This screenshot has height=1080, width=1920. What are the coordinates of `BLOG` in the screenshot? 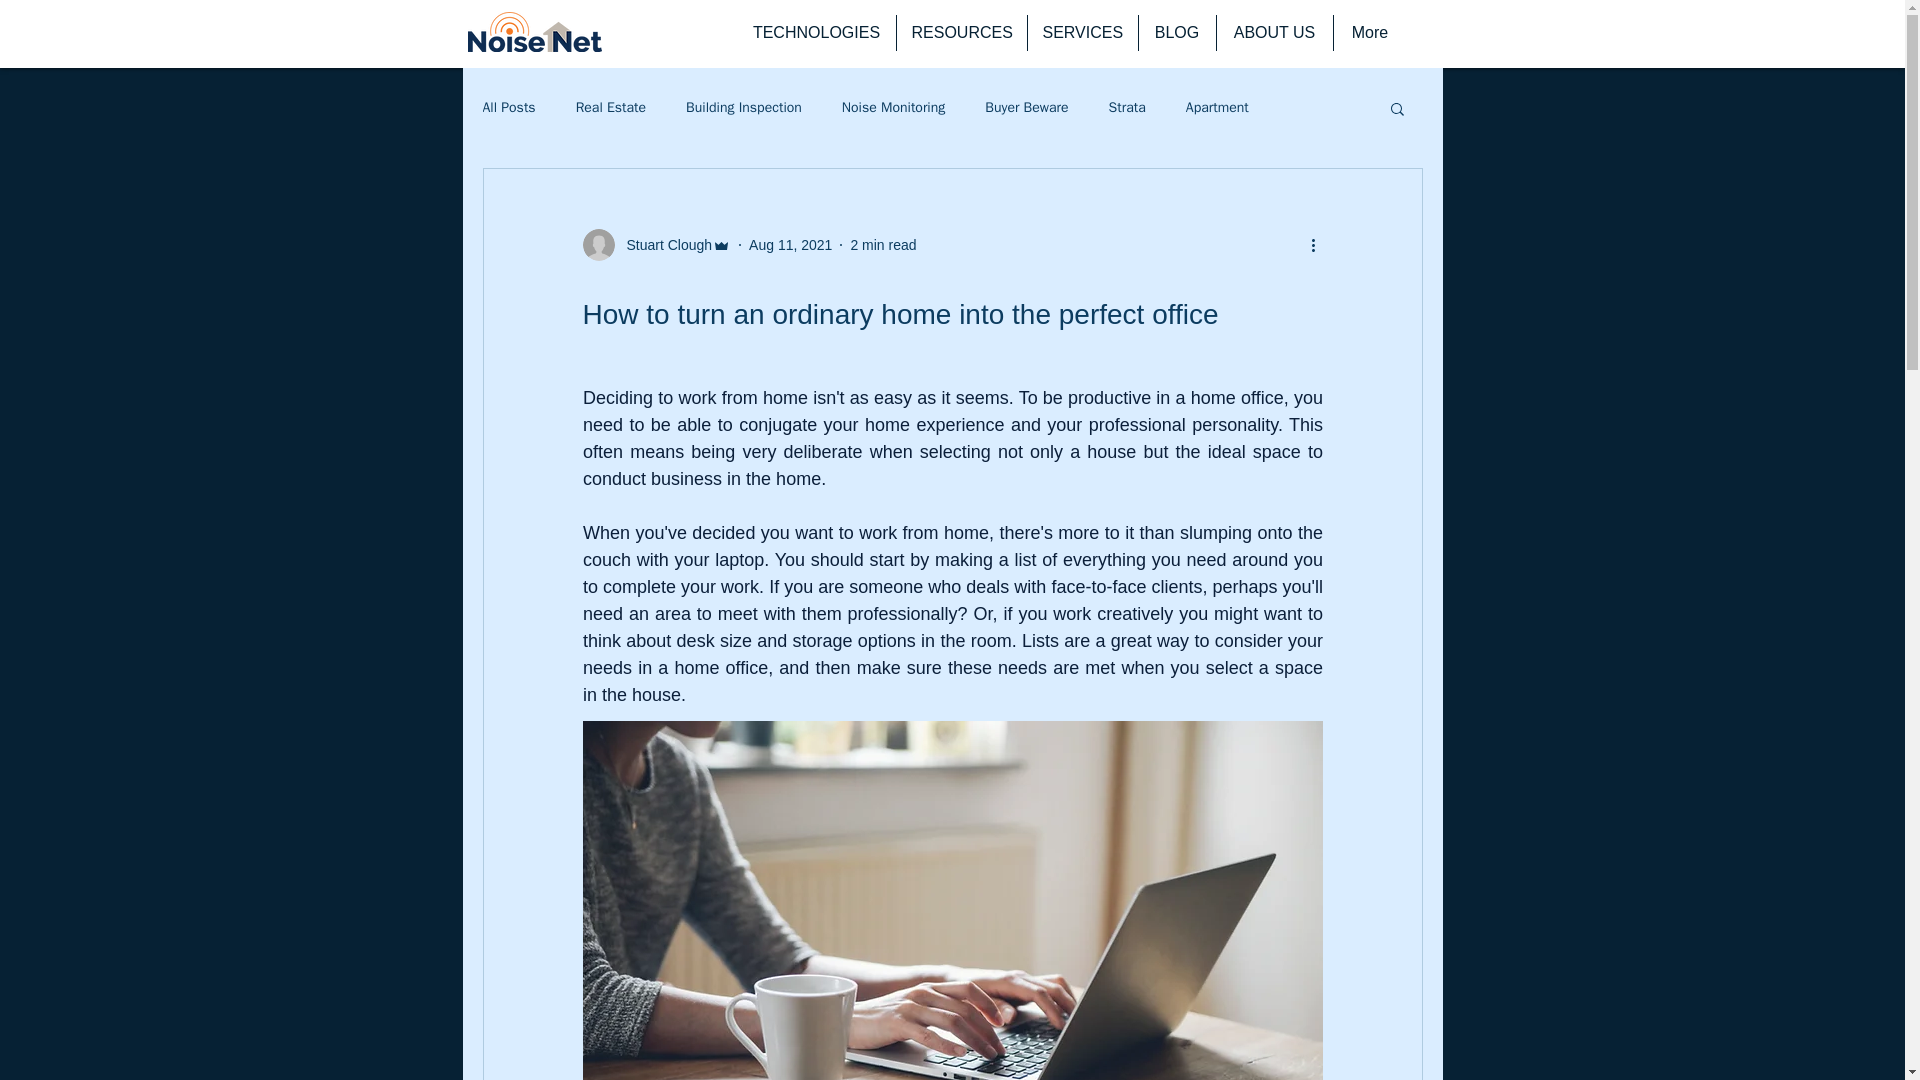 It's located at (1176, 32).